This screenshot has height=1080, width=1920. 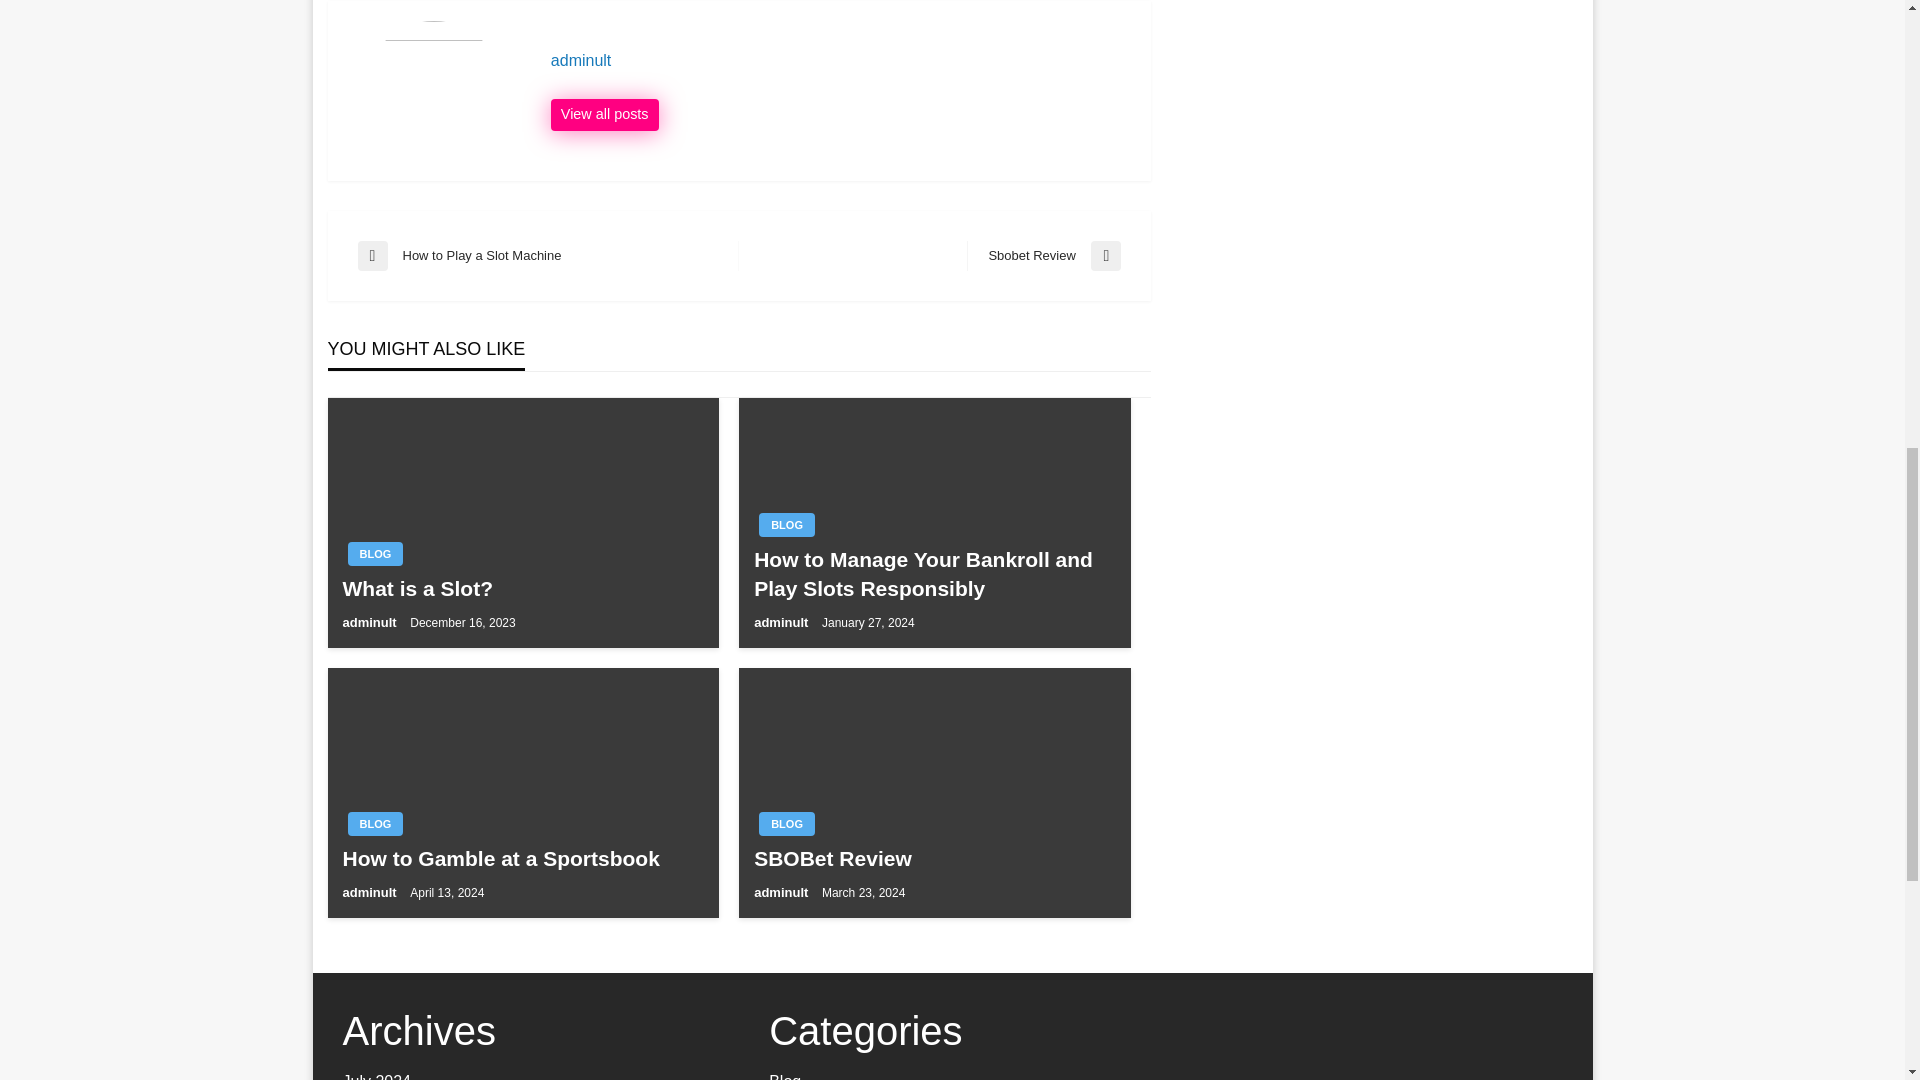 I want to click on SBOBet Review, so click(x=934, y=858).